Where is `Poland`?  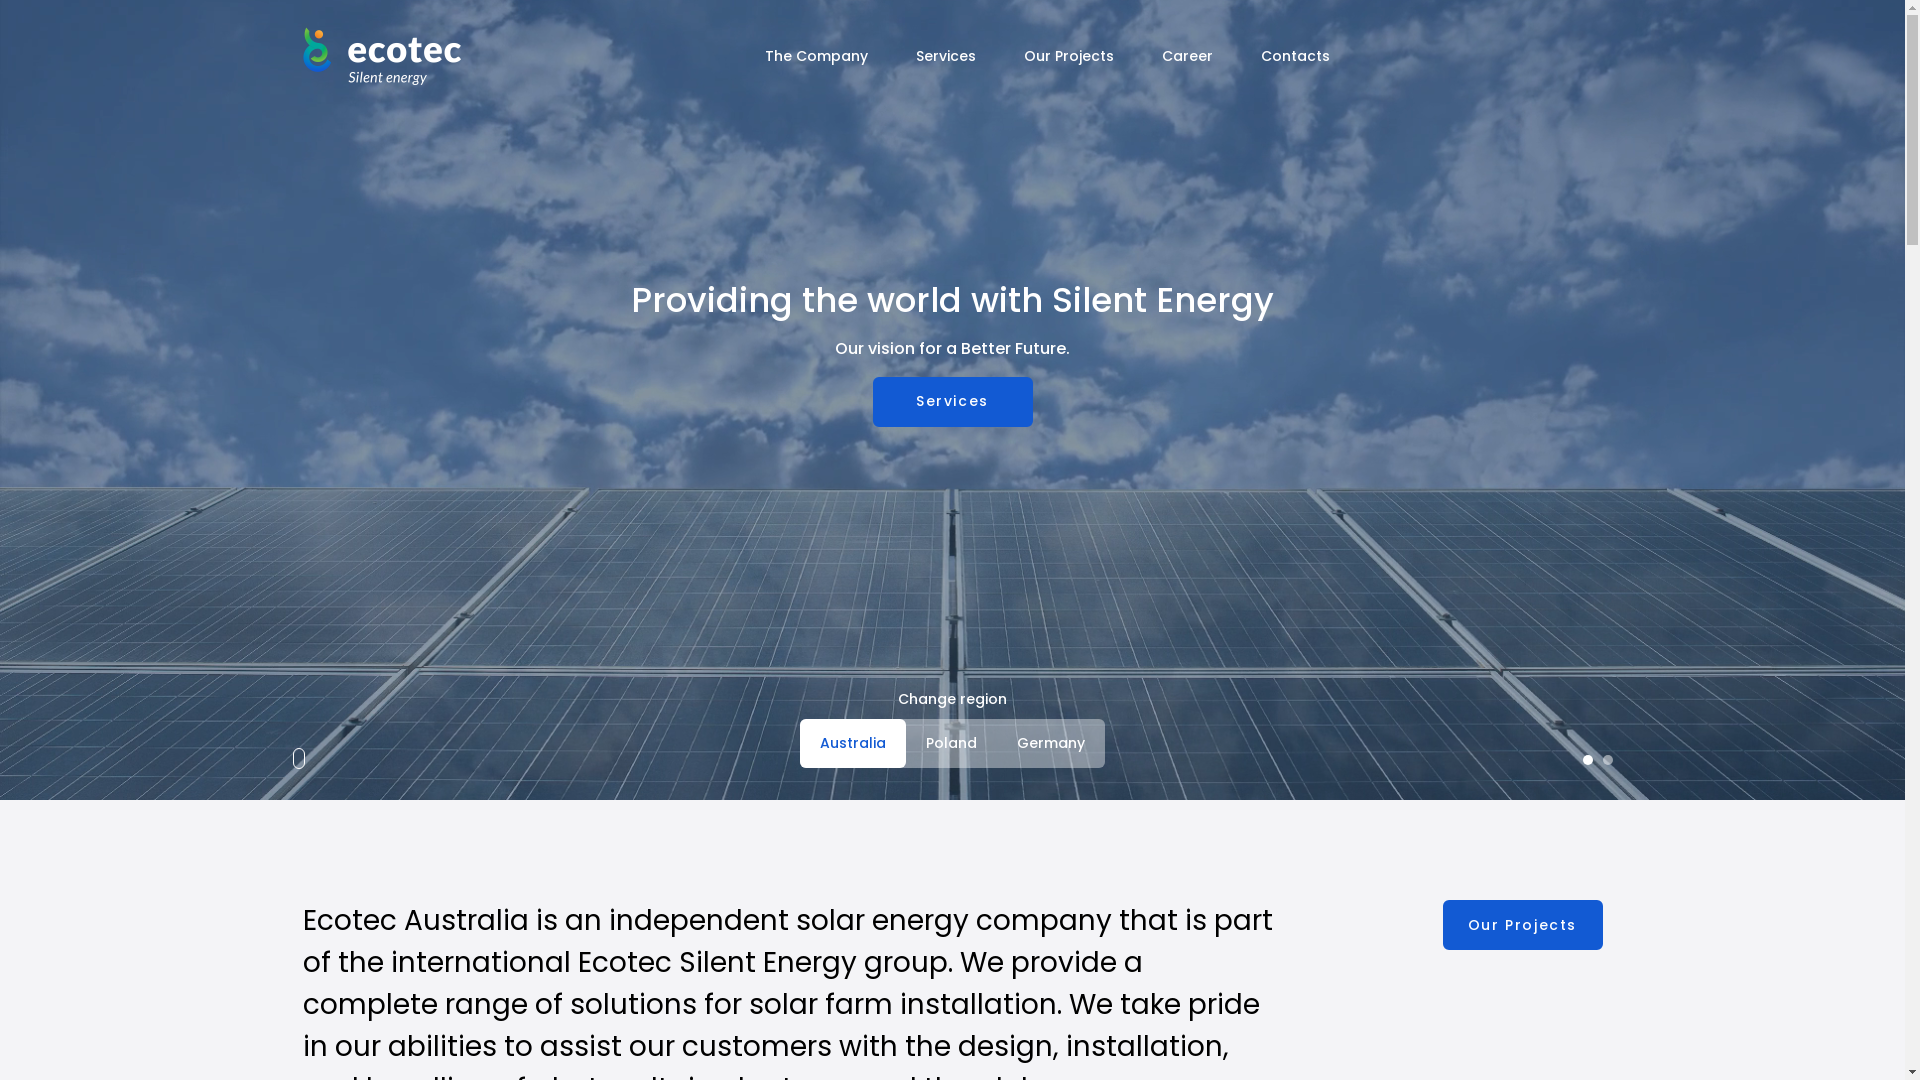 Poland is located at coordinates (952, 744).